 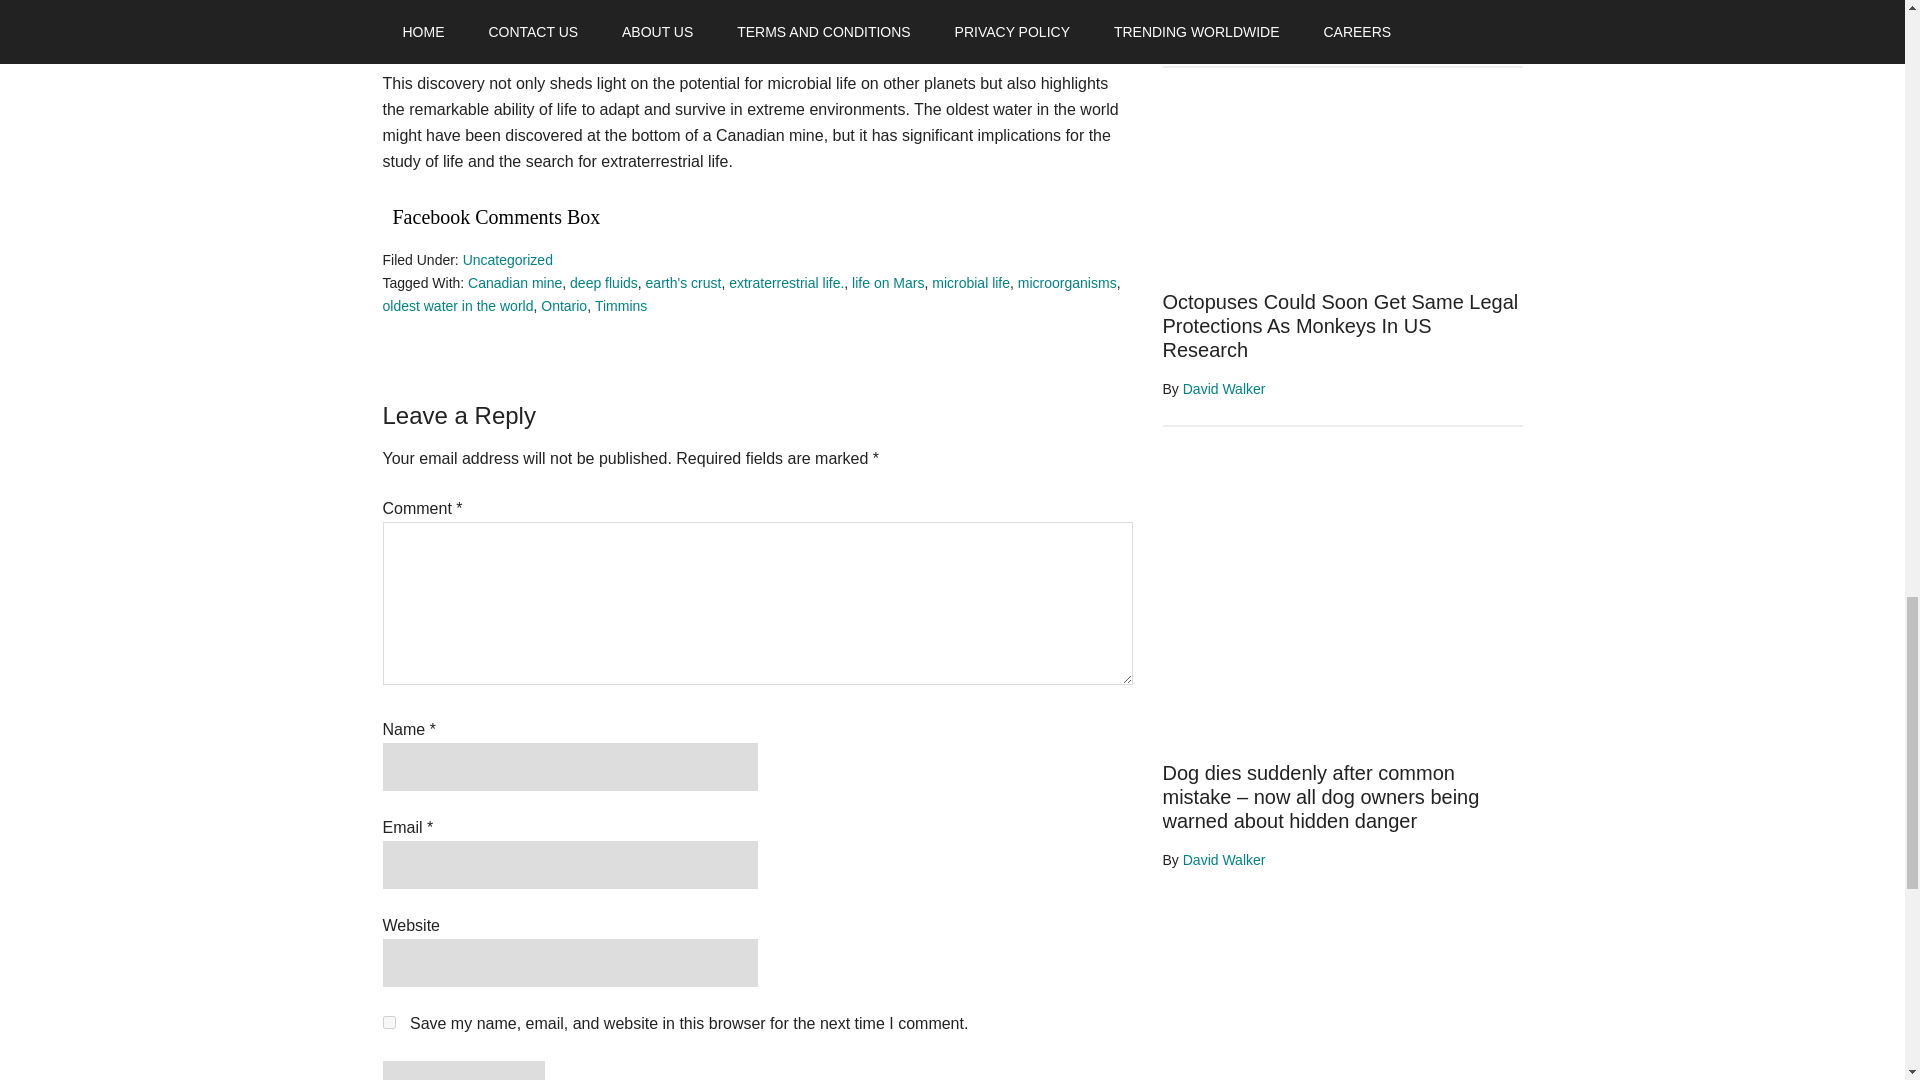 What do you see at coordinates (888, 282) in the screenshot?
I see `life on Mars` at bounding box center [888, 282].